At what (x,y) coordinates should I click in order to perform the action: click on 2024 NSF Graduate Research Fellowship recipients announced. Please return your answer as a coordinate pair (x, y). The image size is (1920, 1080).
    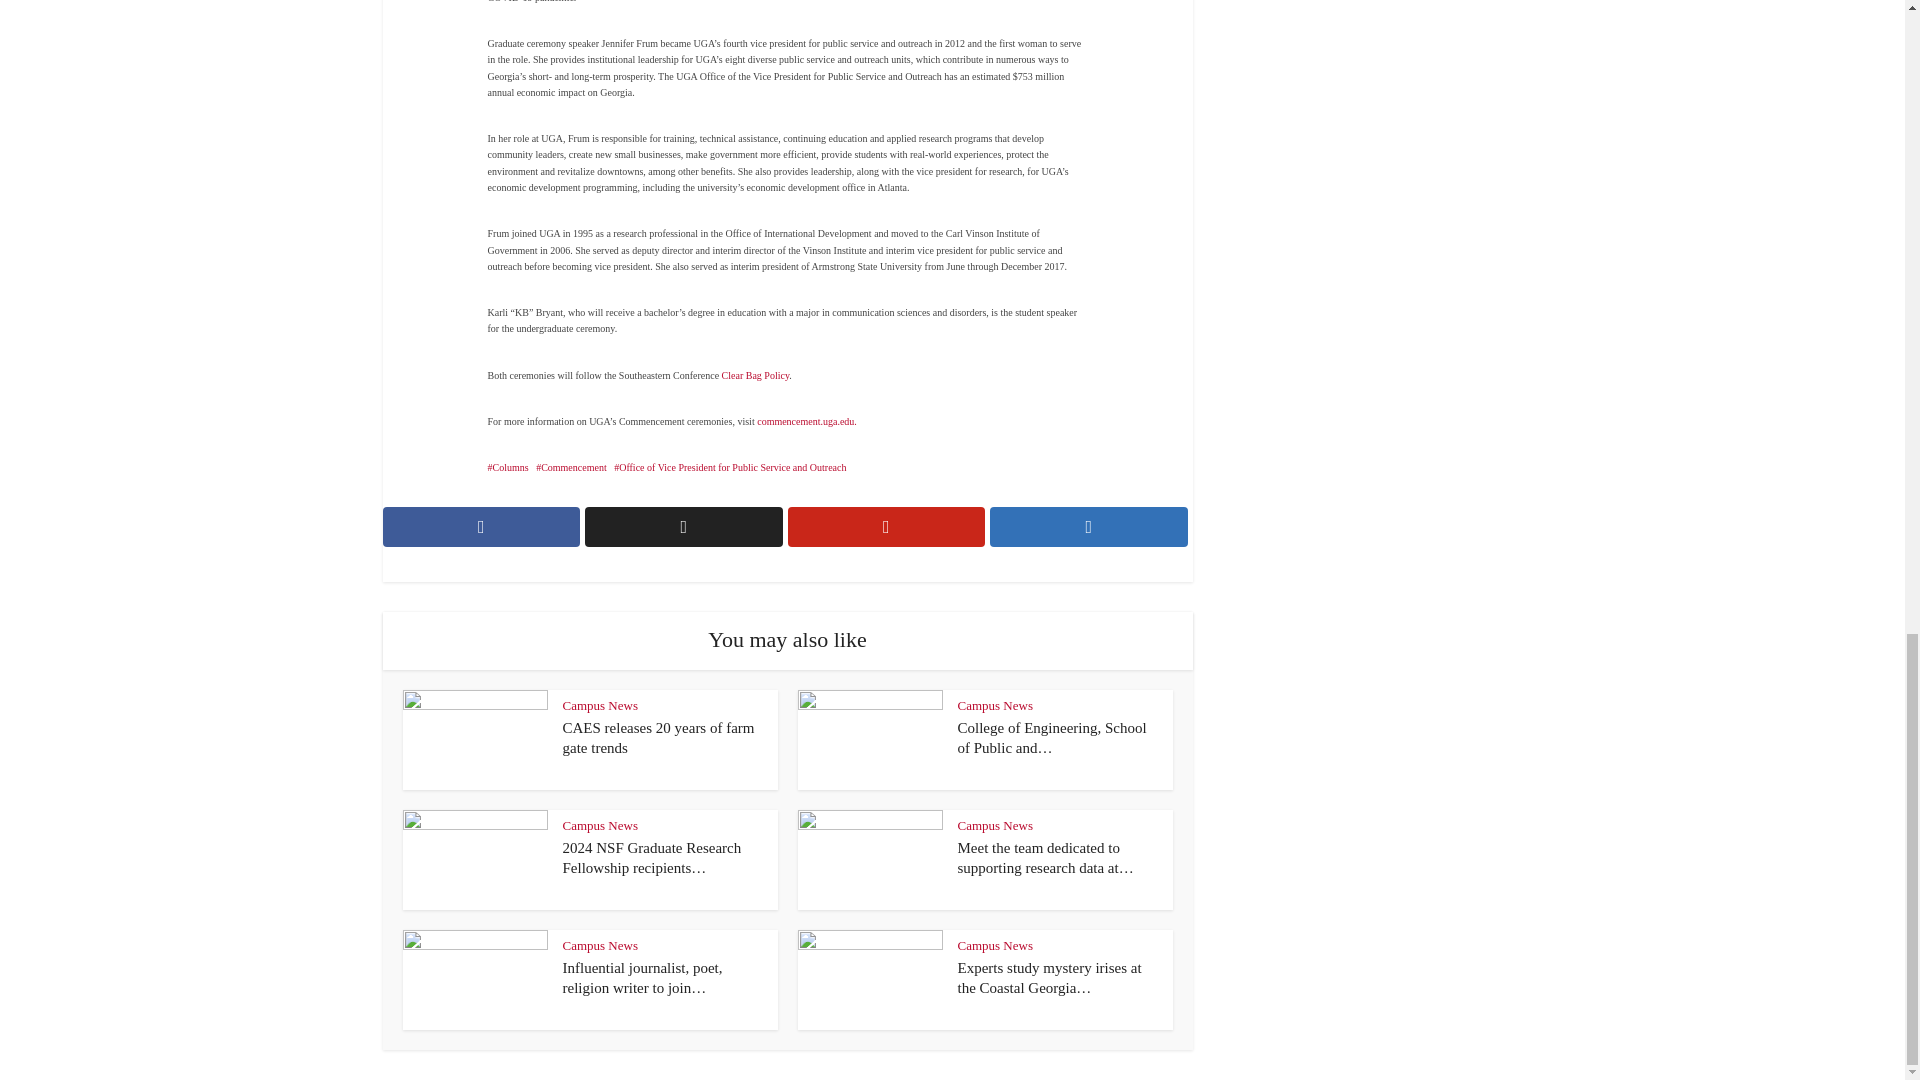
    Looking at the image, I should click on (652, 858).